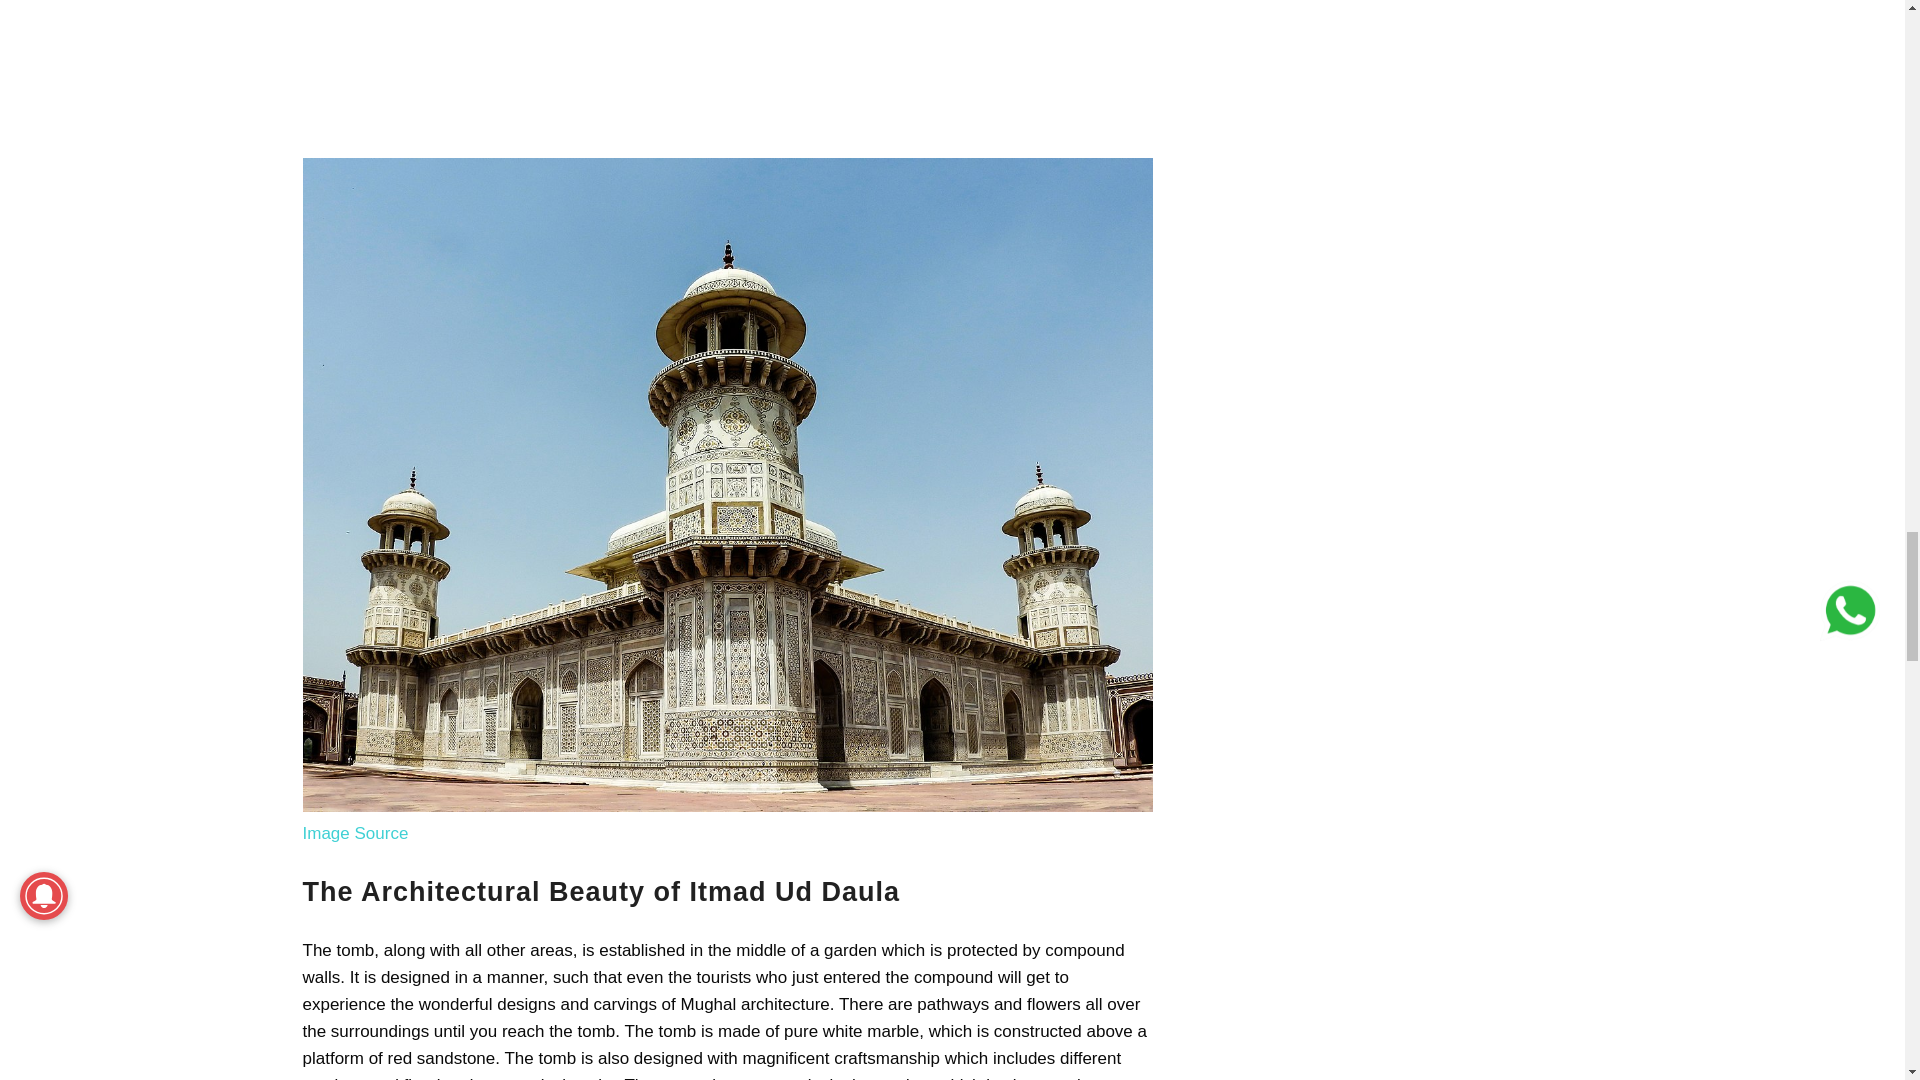  I want to click on Advertisement, so click(726, 74).